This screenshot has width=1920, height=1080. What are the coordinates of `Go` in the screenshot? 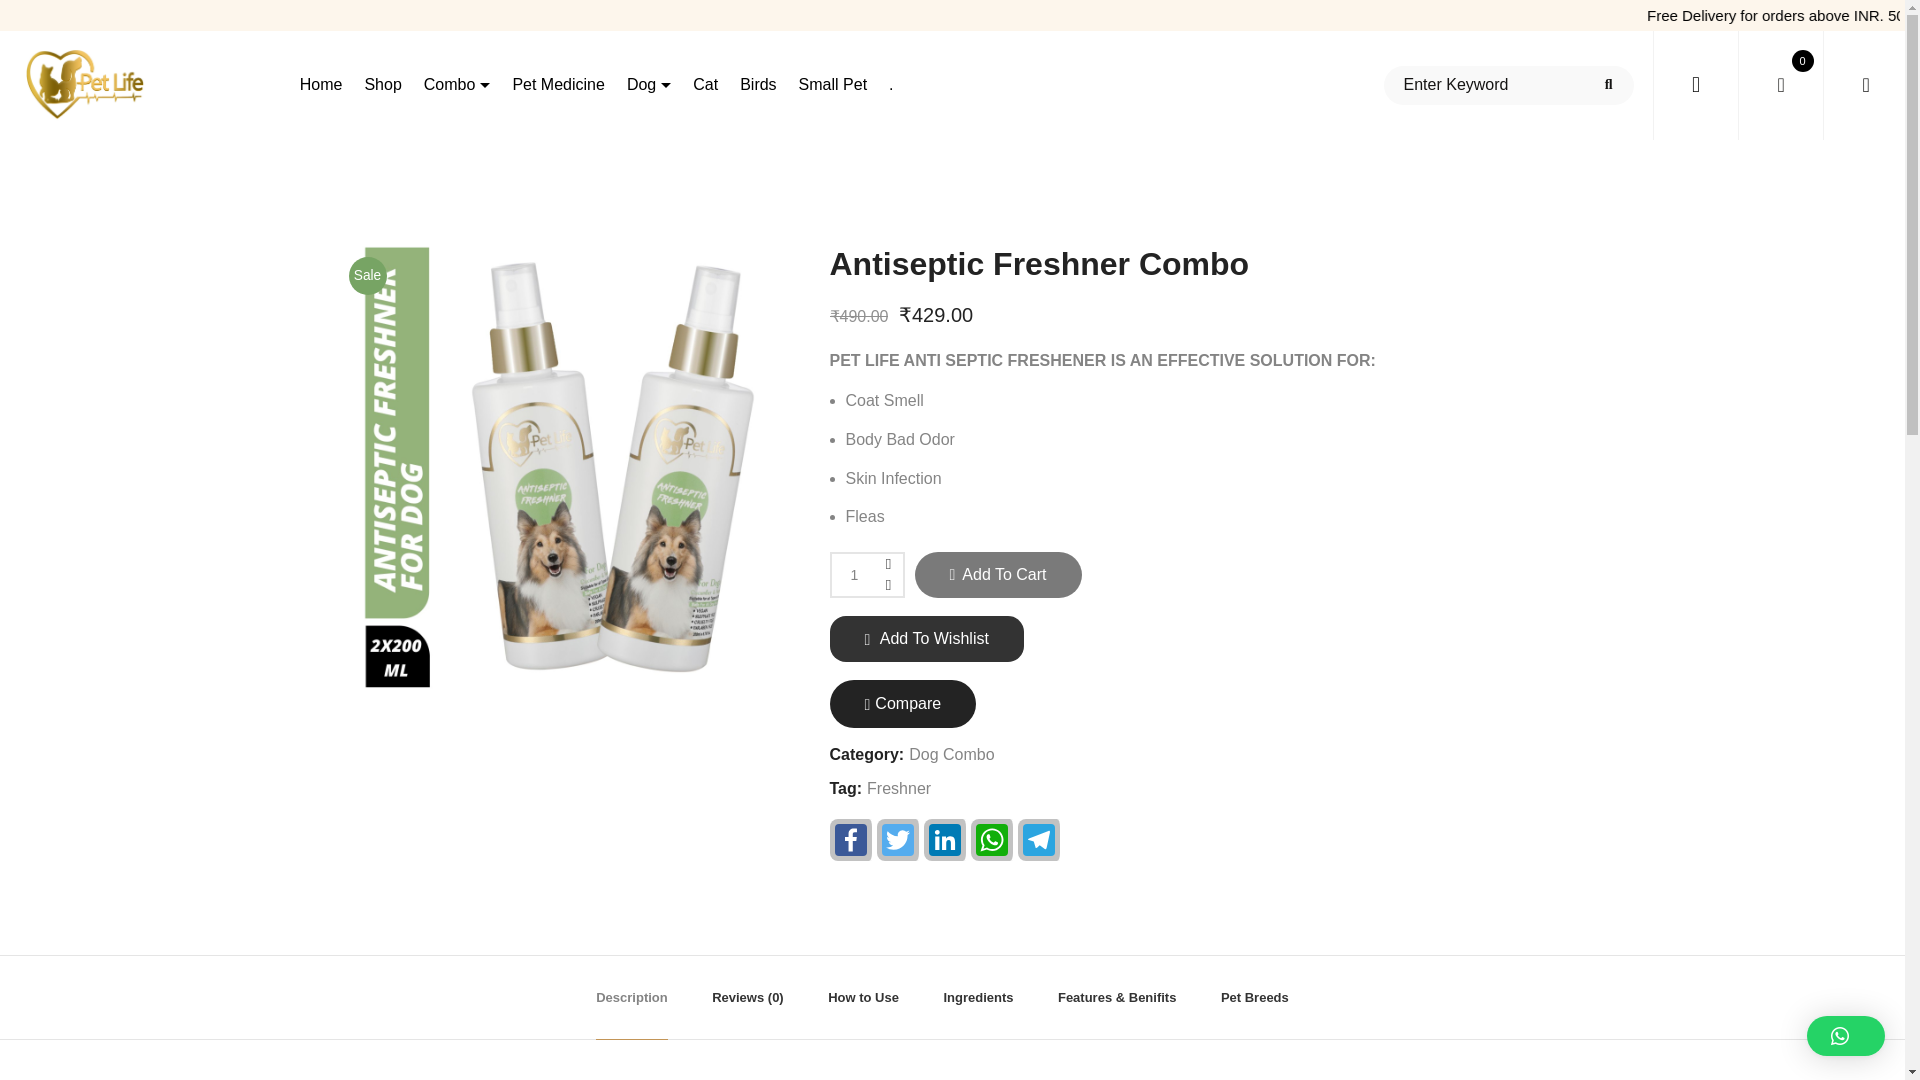 It's located at (1608, 84).